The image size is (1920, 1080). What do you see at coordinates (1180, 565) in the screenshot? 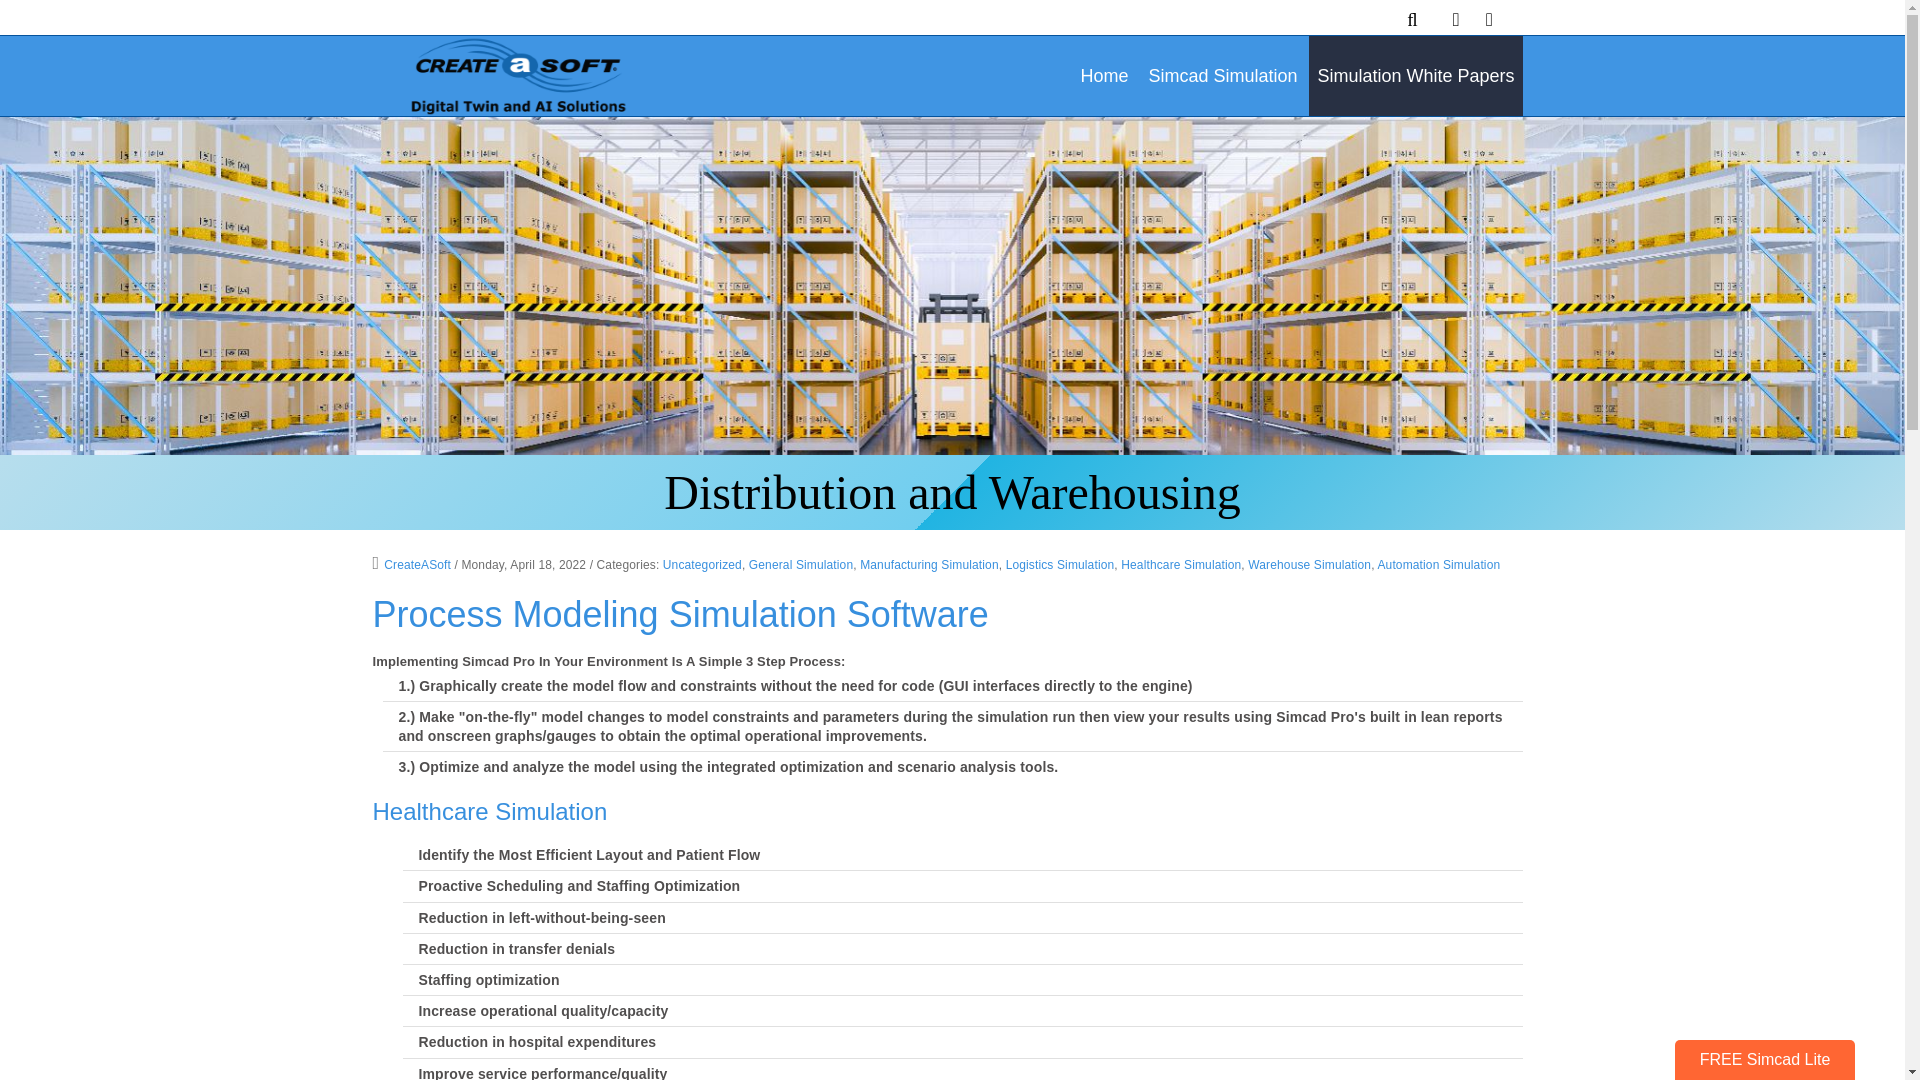
I see `Healthcare Simulation` at bounding box center [1180, 565].